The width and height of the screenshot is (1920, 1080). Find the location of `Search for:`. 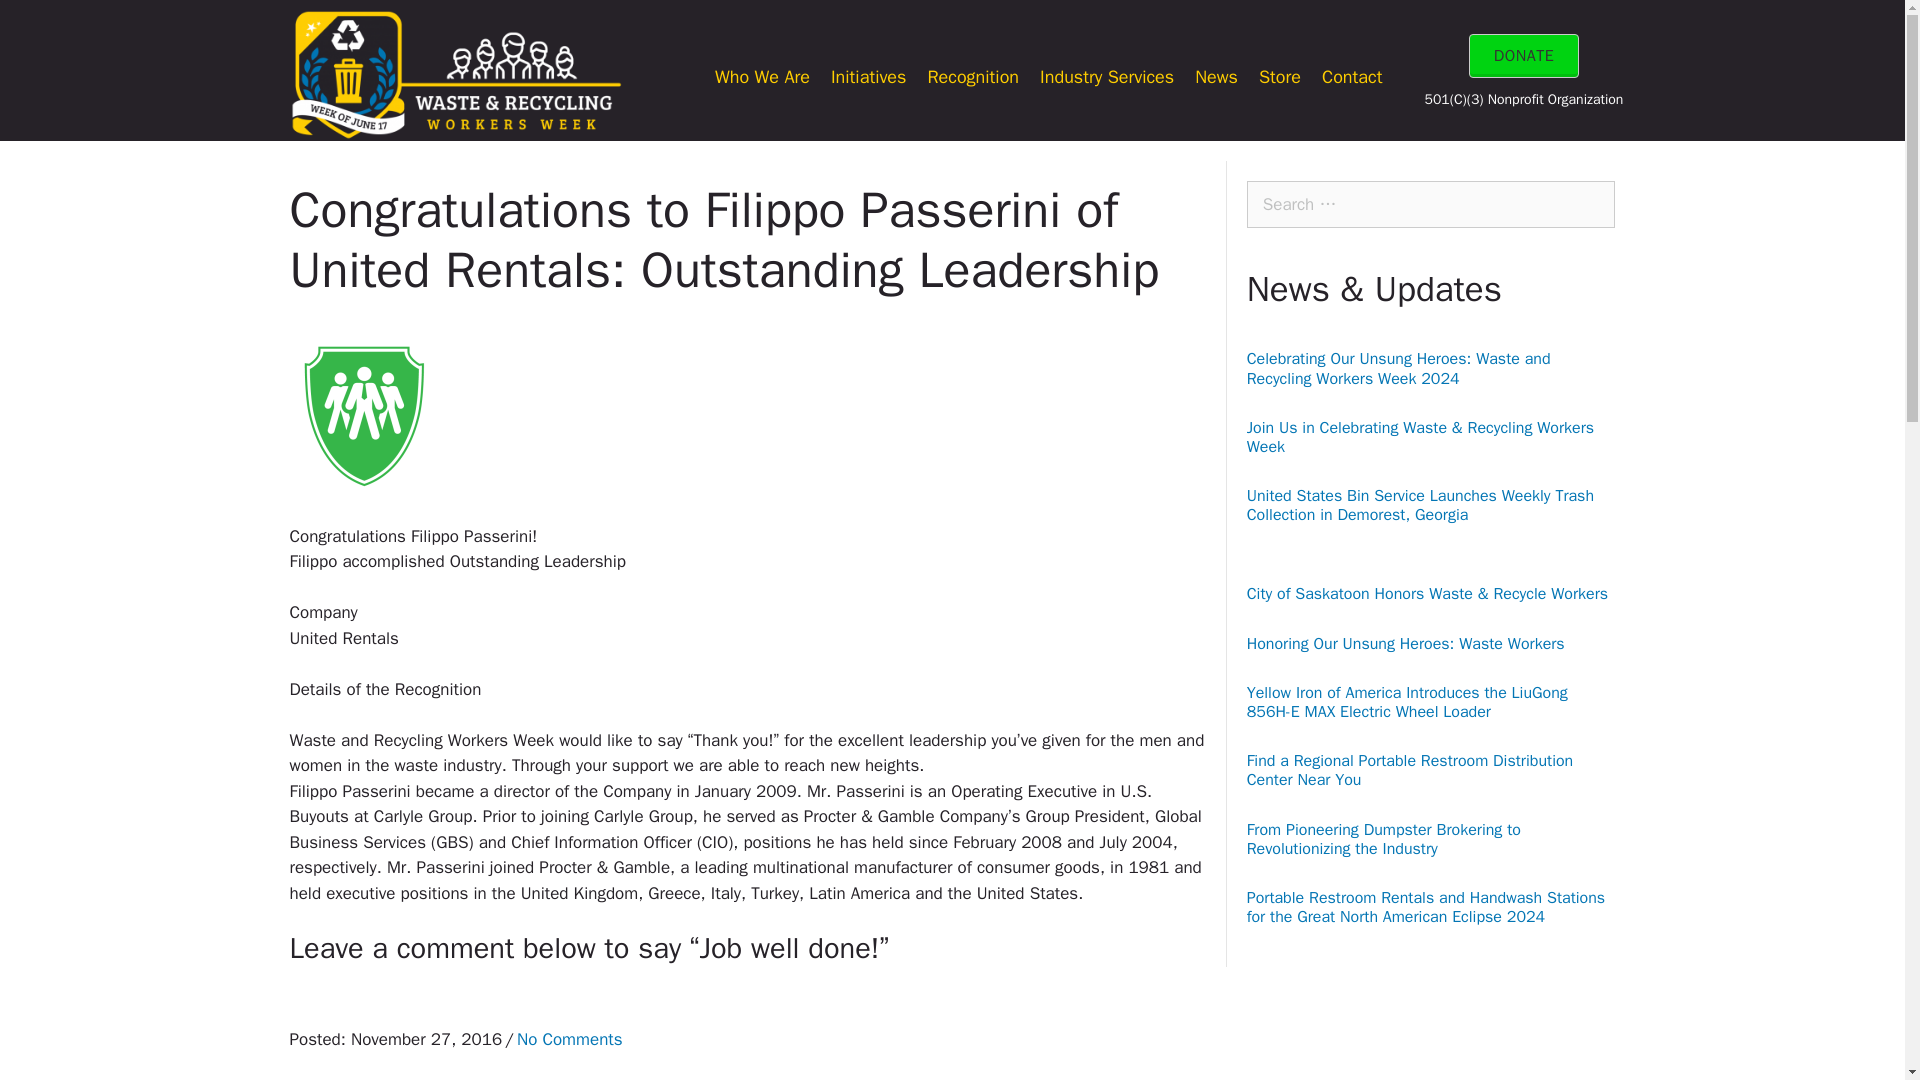

Search for: is located at coordinates (1431, 204).